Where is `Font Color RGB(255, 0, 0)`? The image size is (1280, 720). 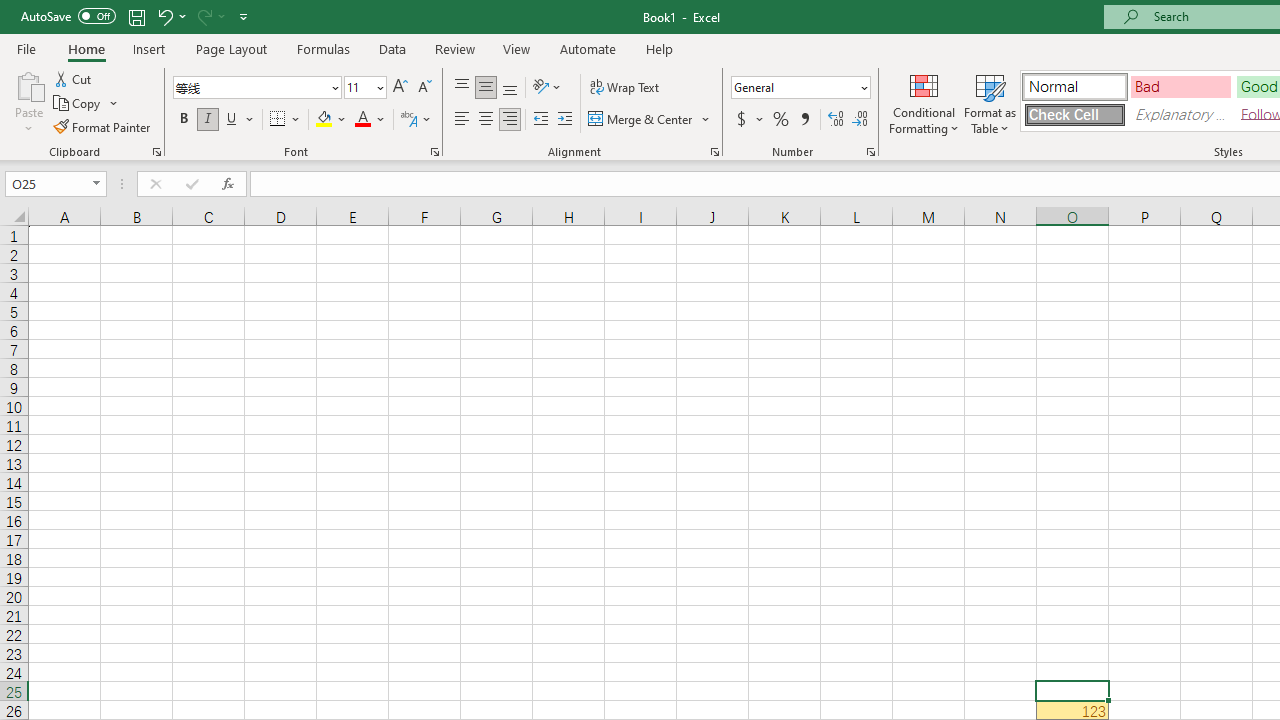 Font Color RGB(255, 0, 0) is located at coordinates (362, 120).